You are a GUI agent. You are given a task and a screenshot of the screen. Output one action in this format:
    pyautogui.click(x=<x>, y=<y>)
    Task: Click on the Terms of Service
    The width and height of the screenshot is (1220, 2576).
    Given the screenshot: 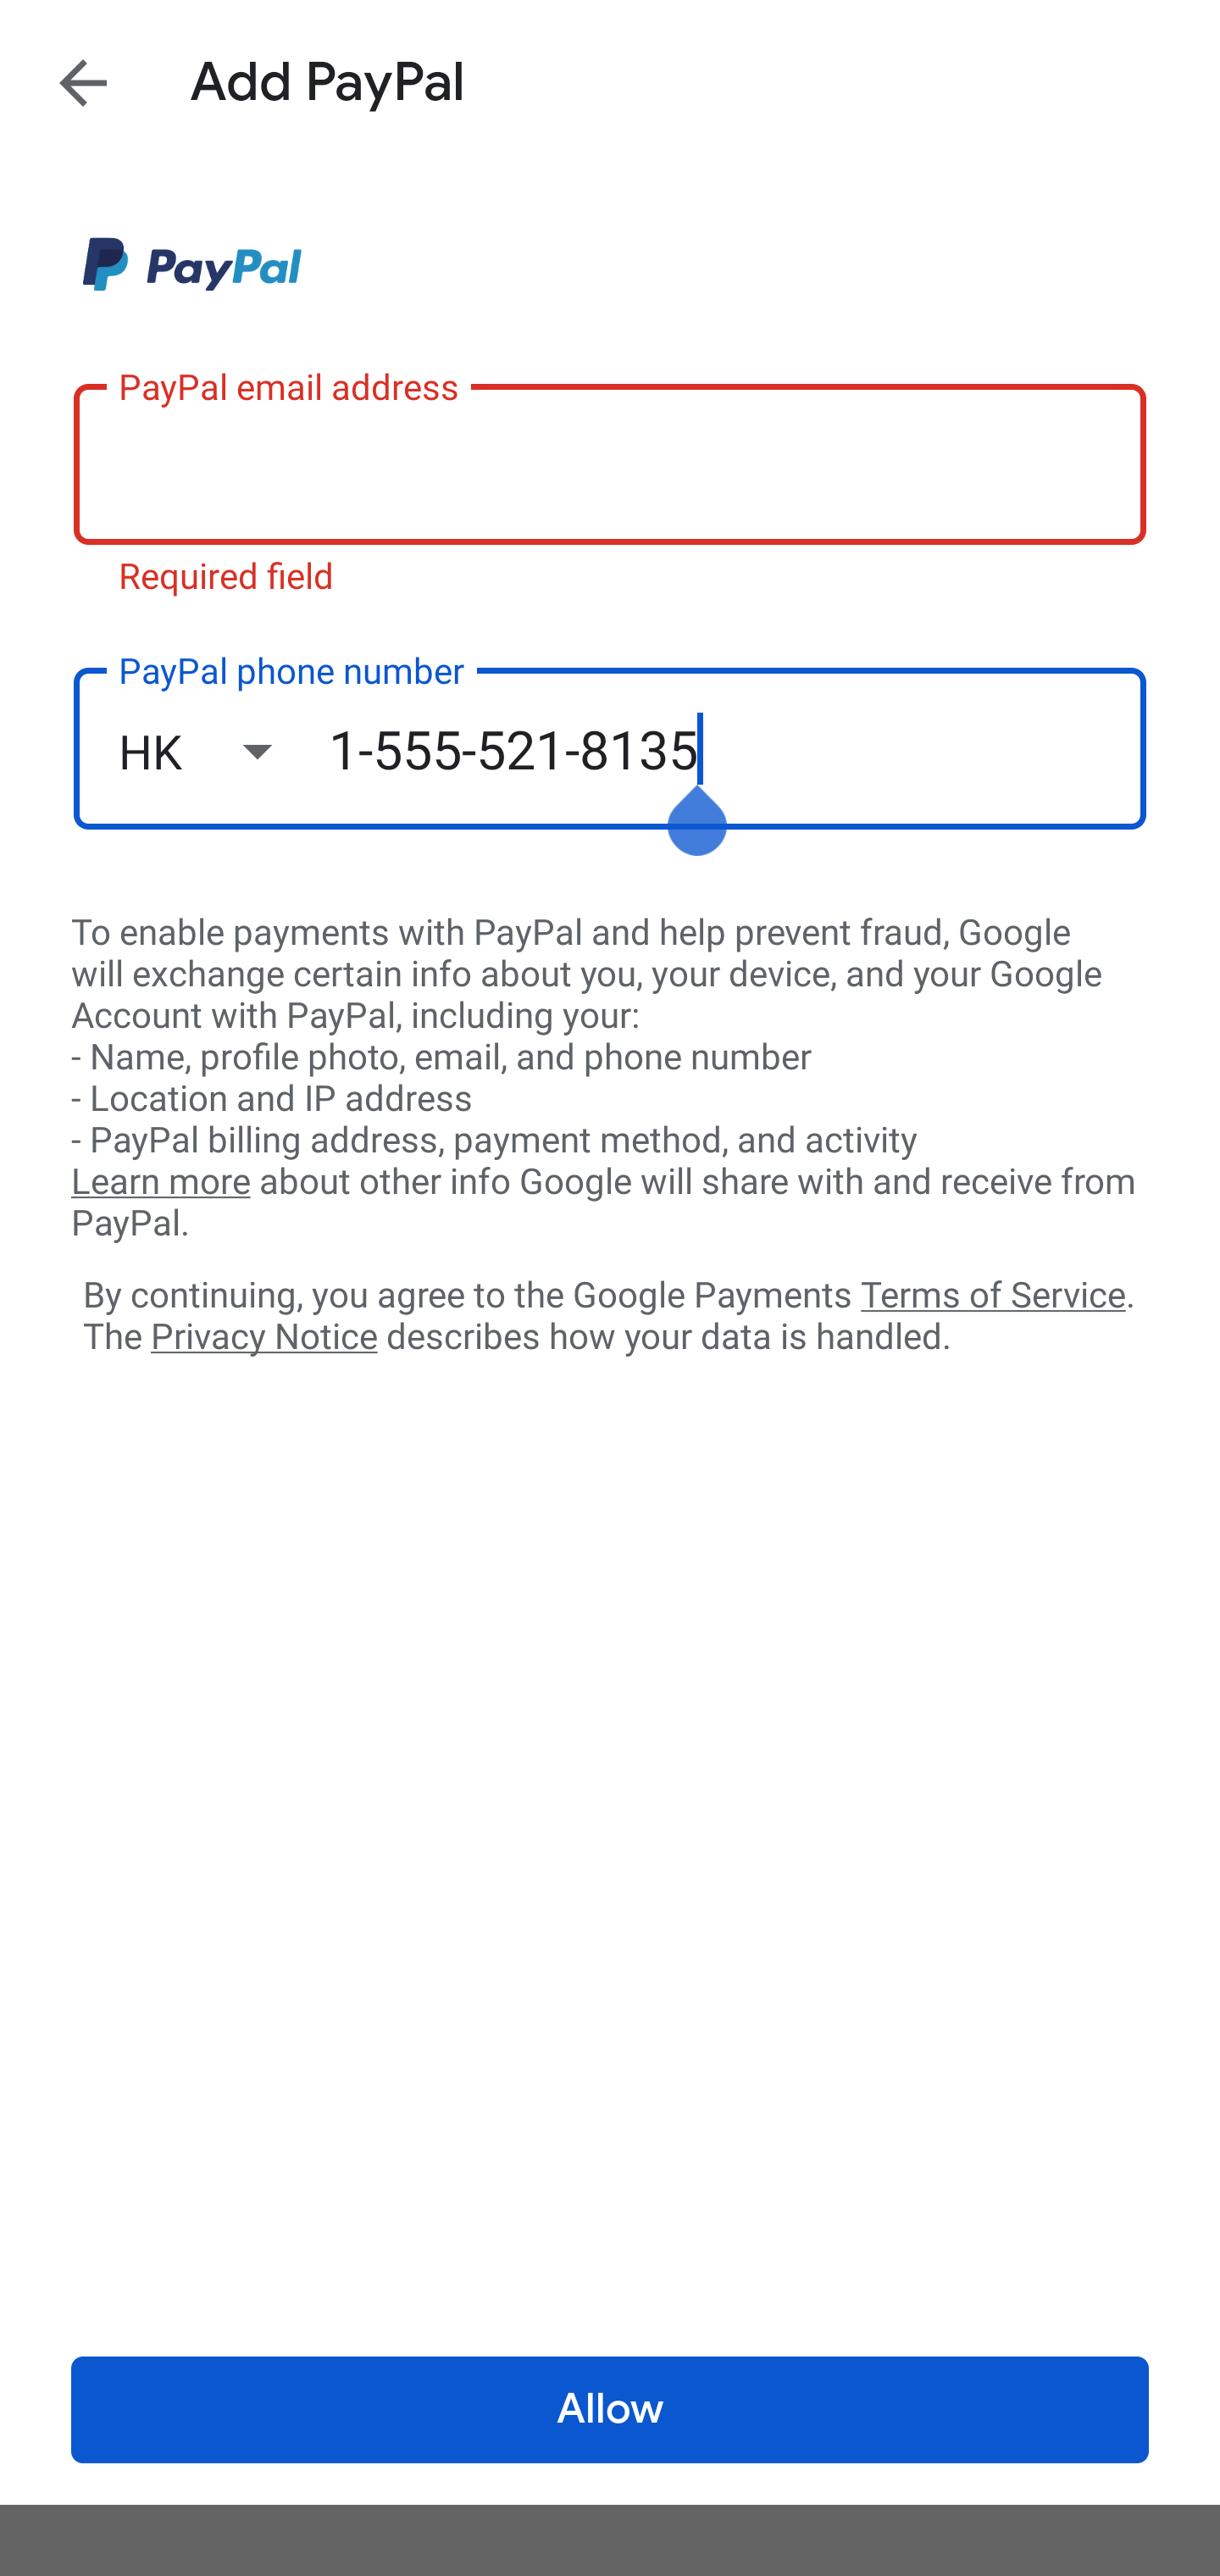 What is the action you would take?
    pyautogui.click(x=993, y=1293)
    